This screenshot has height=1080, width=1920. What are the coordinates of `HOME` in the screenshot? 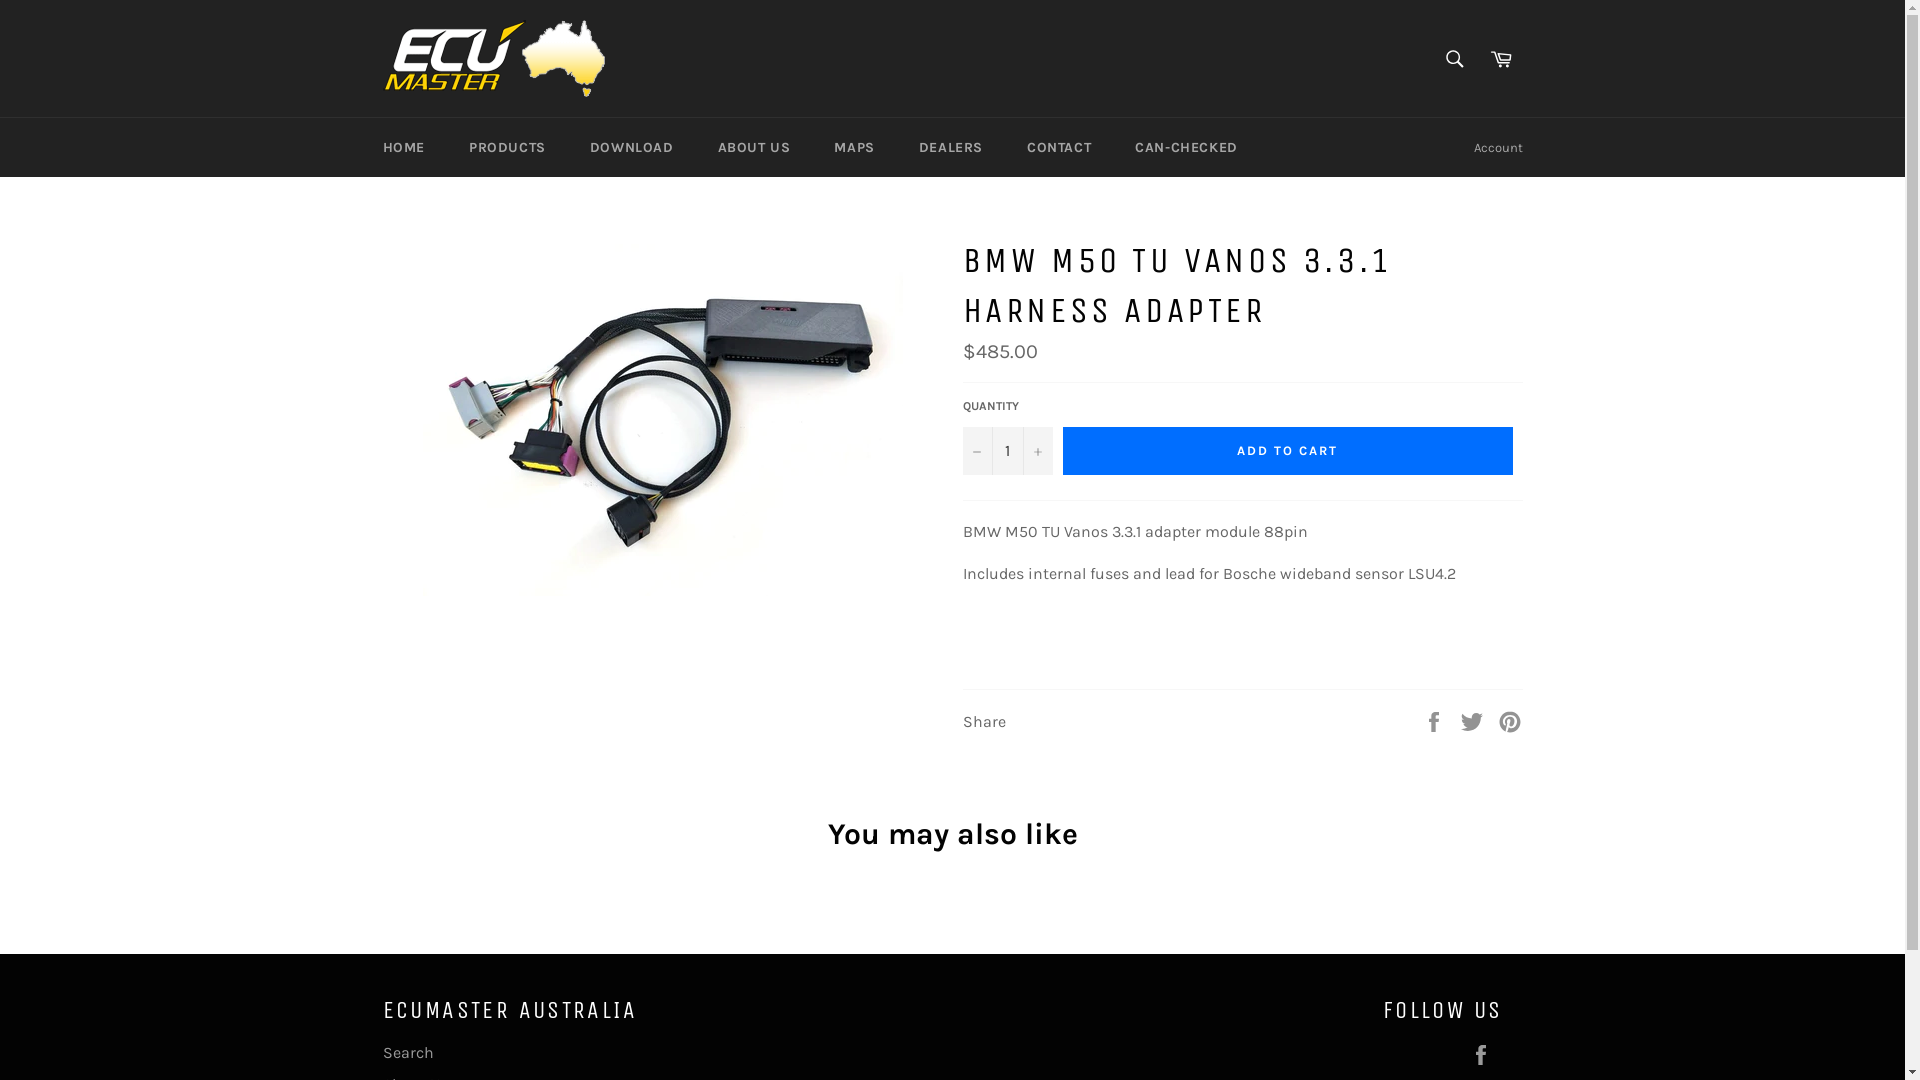 It's located at (403, 148).